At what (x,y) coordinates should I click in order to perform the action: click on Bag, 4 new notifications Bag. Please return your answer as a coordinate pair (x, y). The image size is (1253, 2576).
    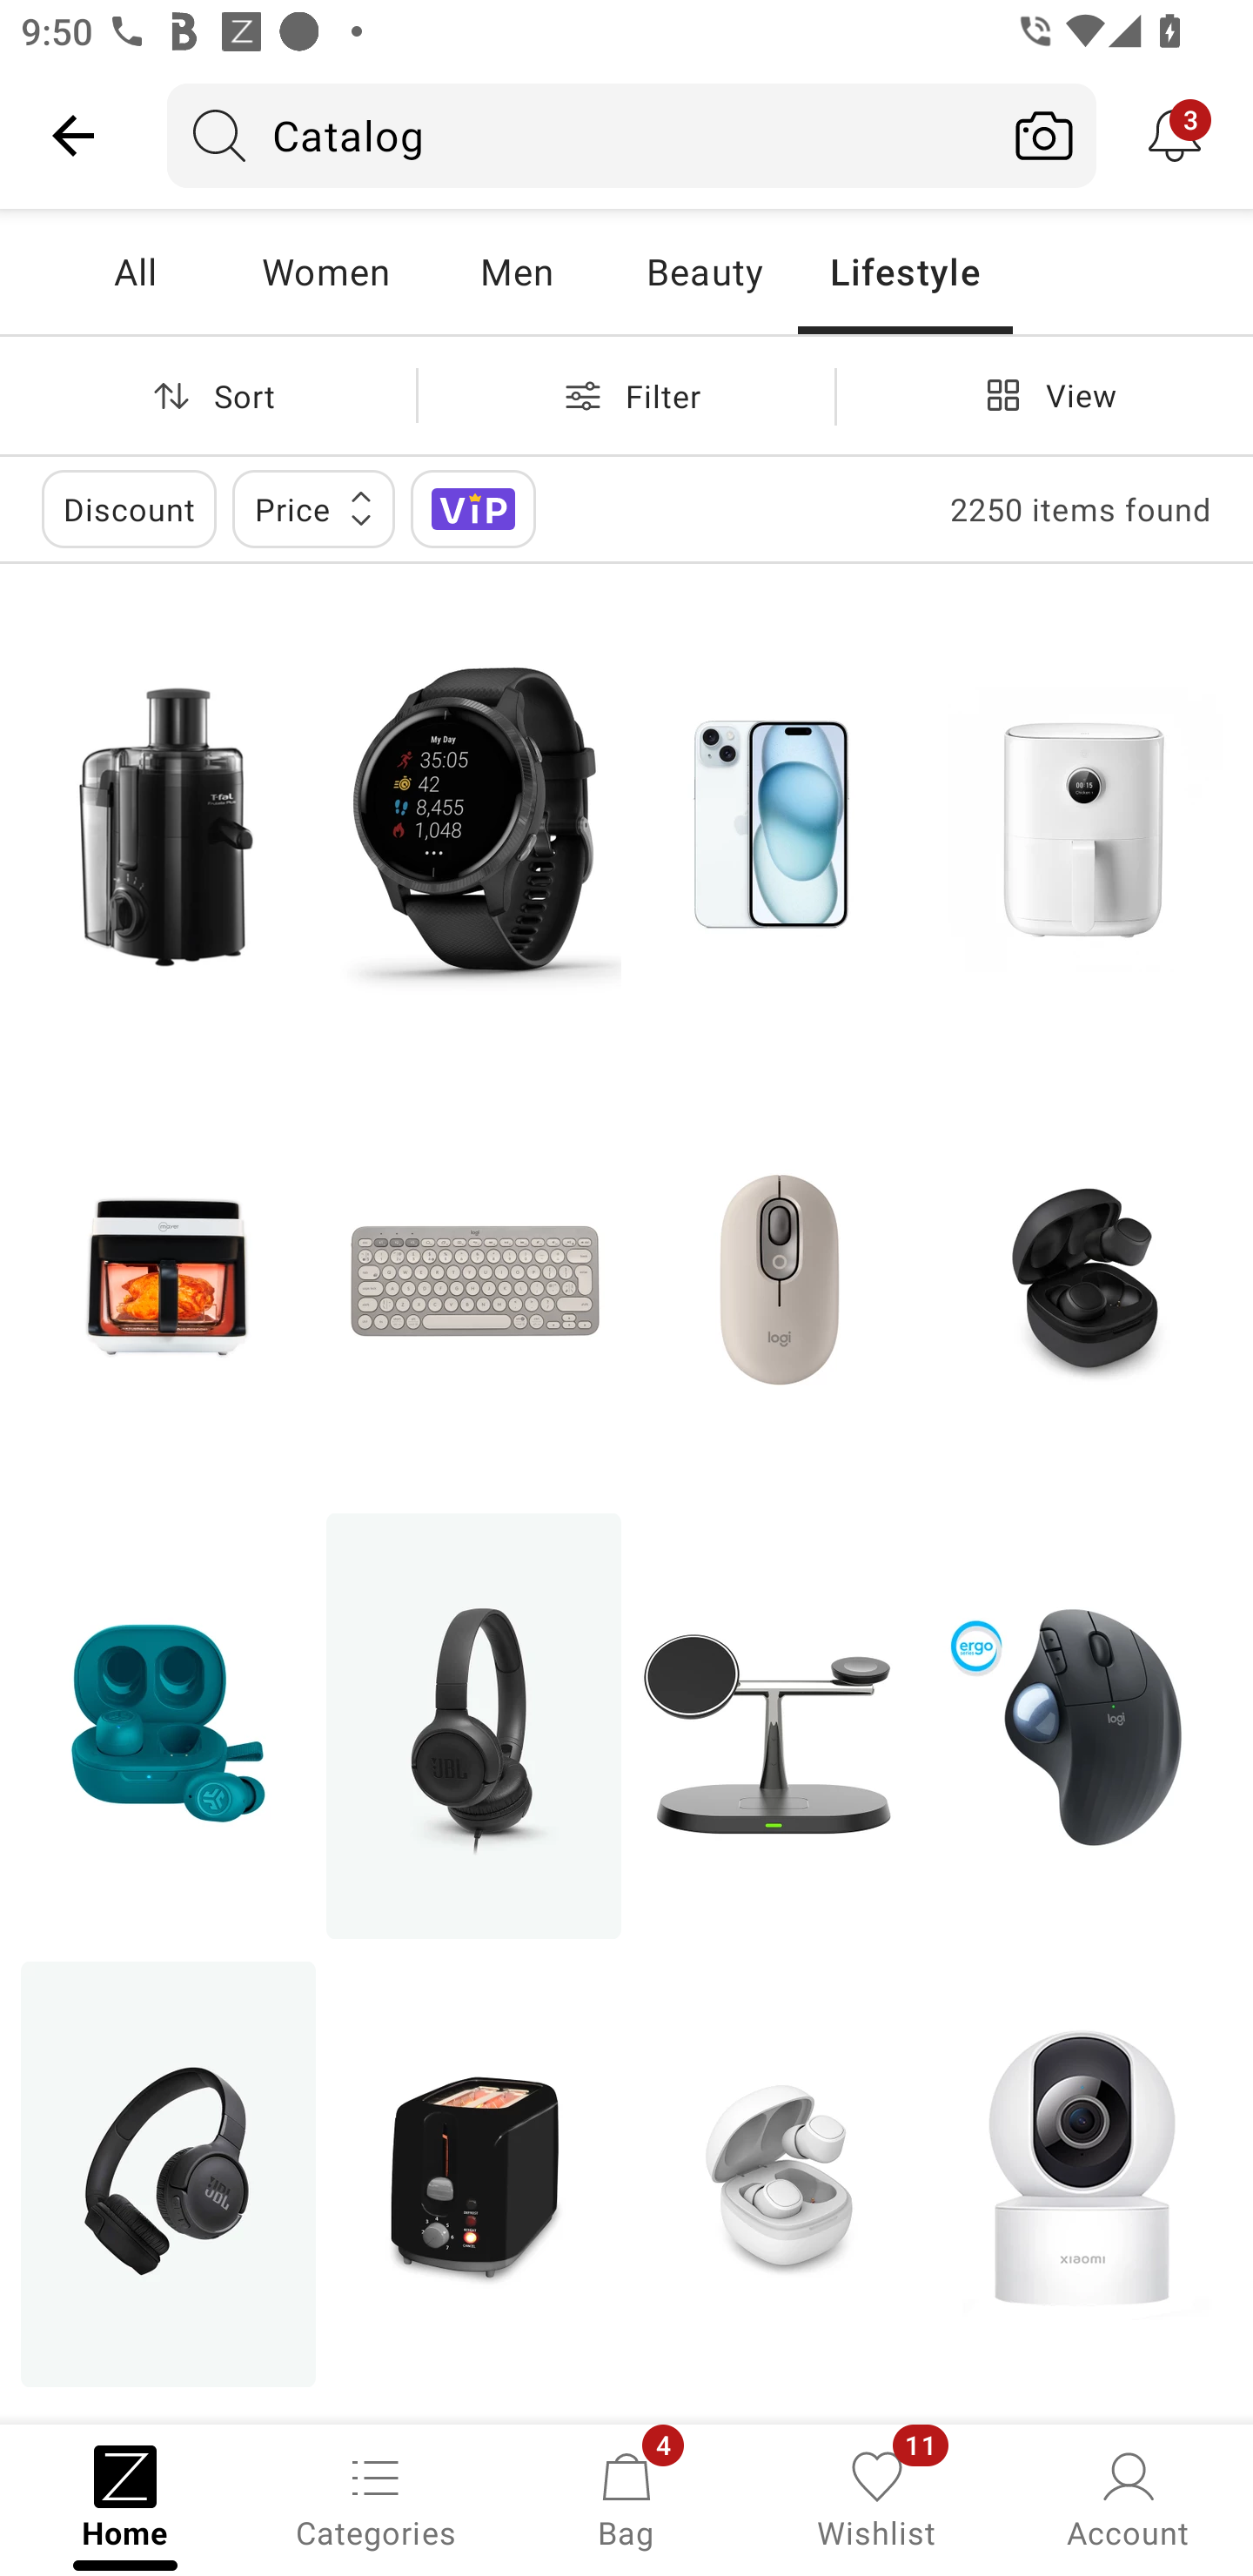
    Looking at the image, I should click on (626, 2498).